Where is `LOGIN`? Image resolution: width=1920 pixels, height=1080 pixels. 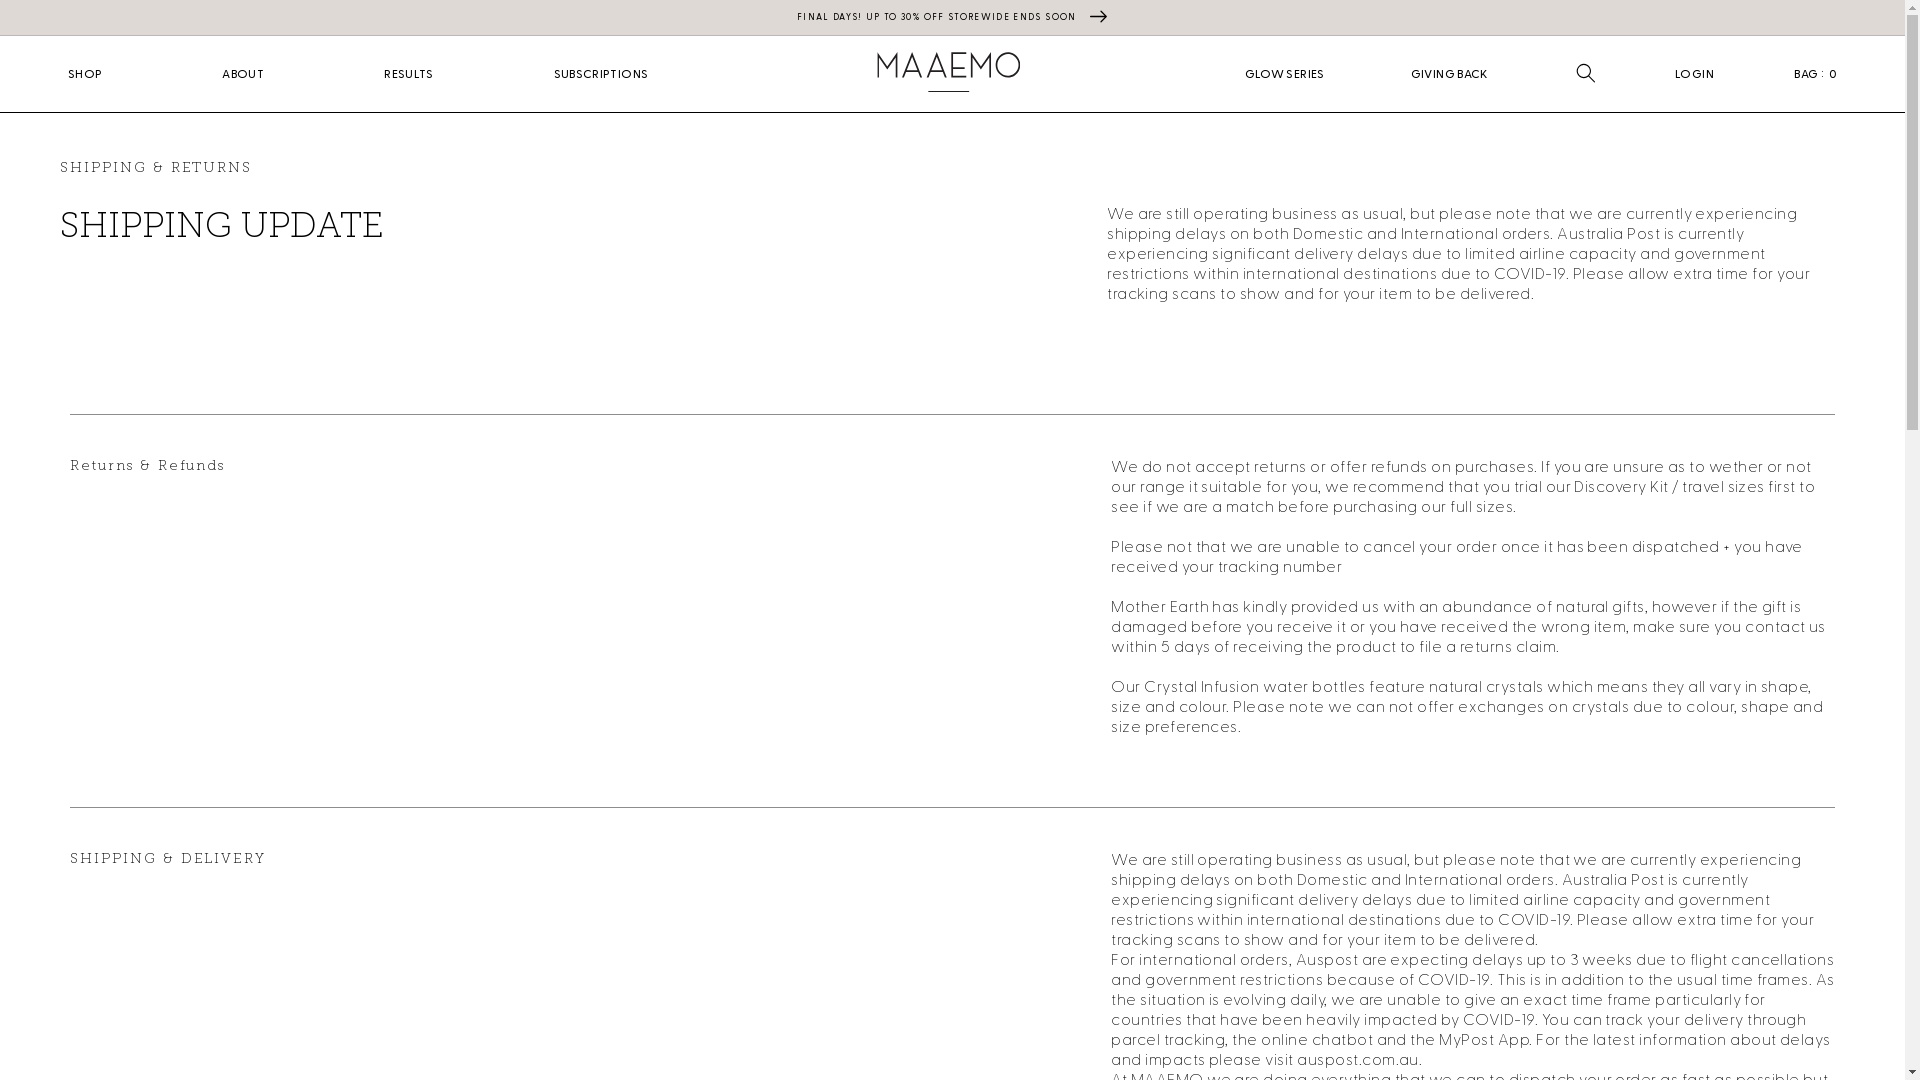 LOGIN is located at coordinates (1696, 73).